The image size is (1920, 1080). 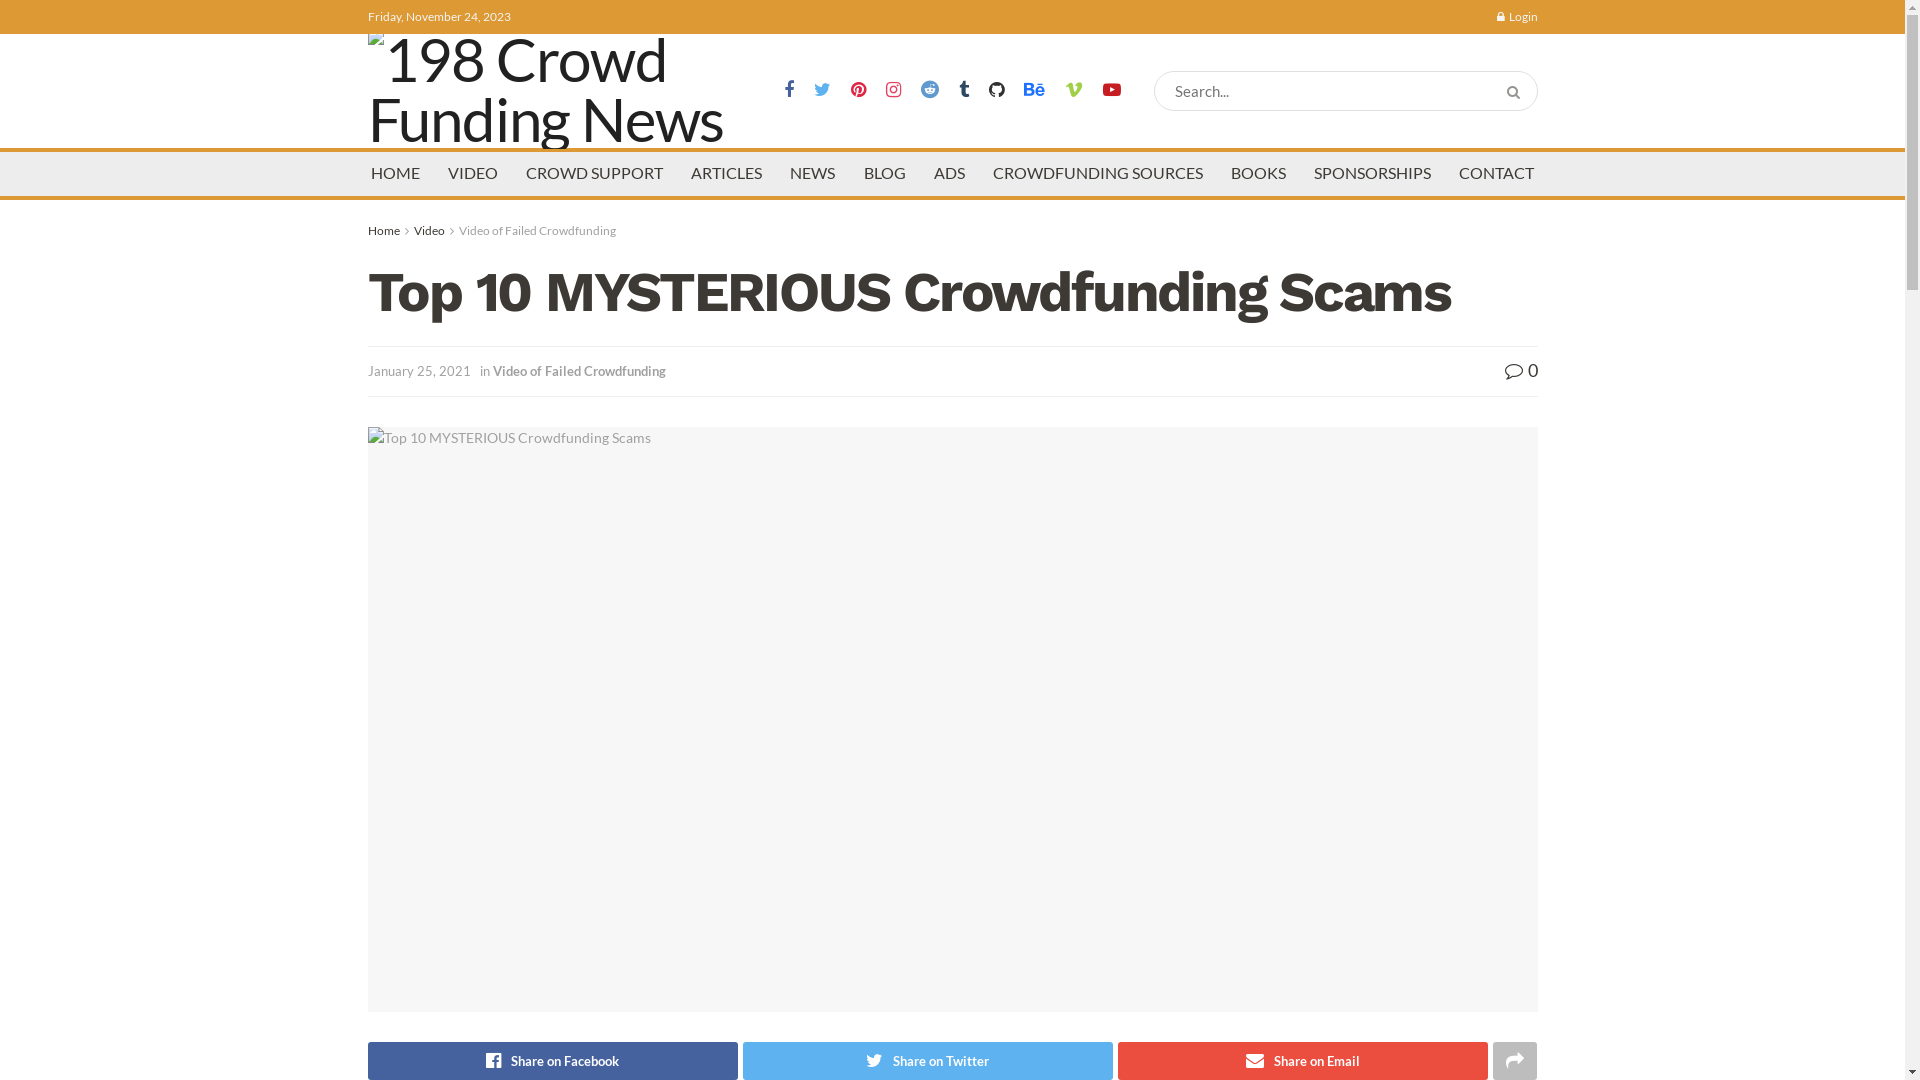 What do you see at coordinates (1496, 172) in the screenshot?
I see `CONTACT` at bounding box center [1496, 172].